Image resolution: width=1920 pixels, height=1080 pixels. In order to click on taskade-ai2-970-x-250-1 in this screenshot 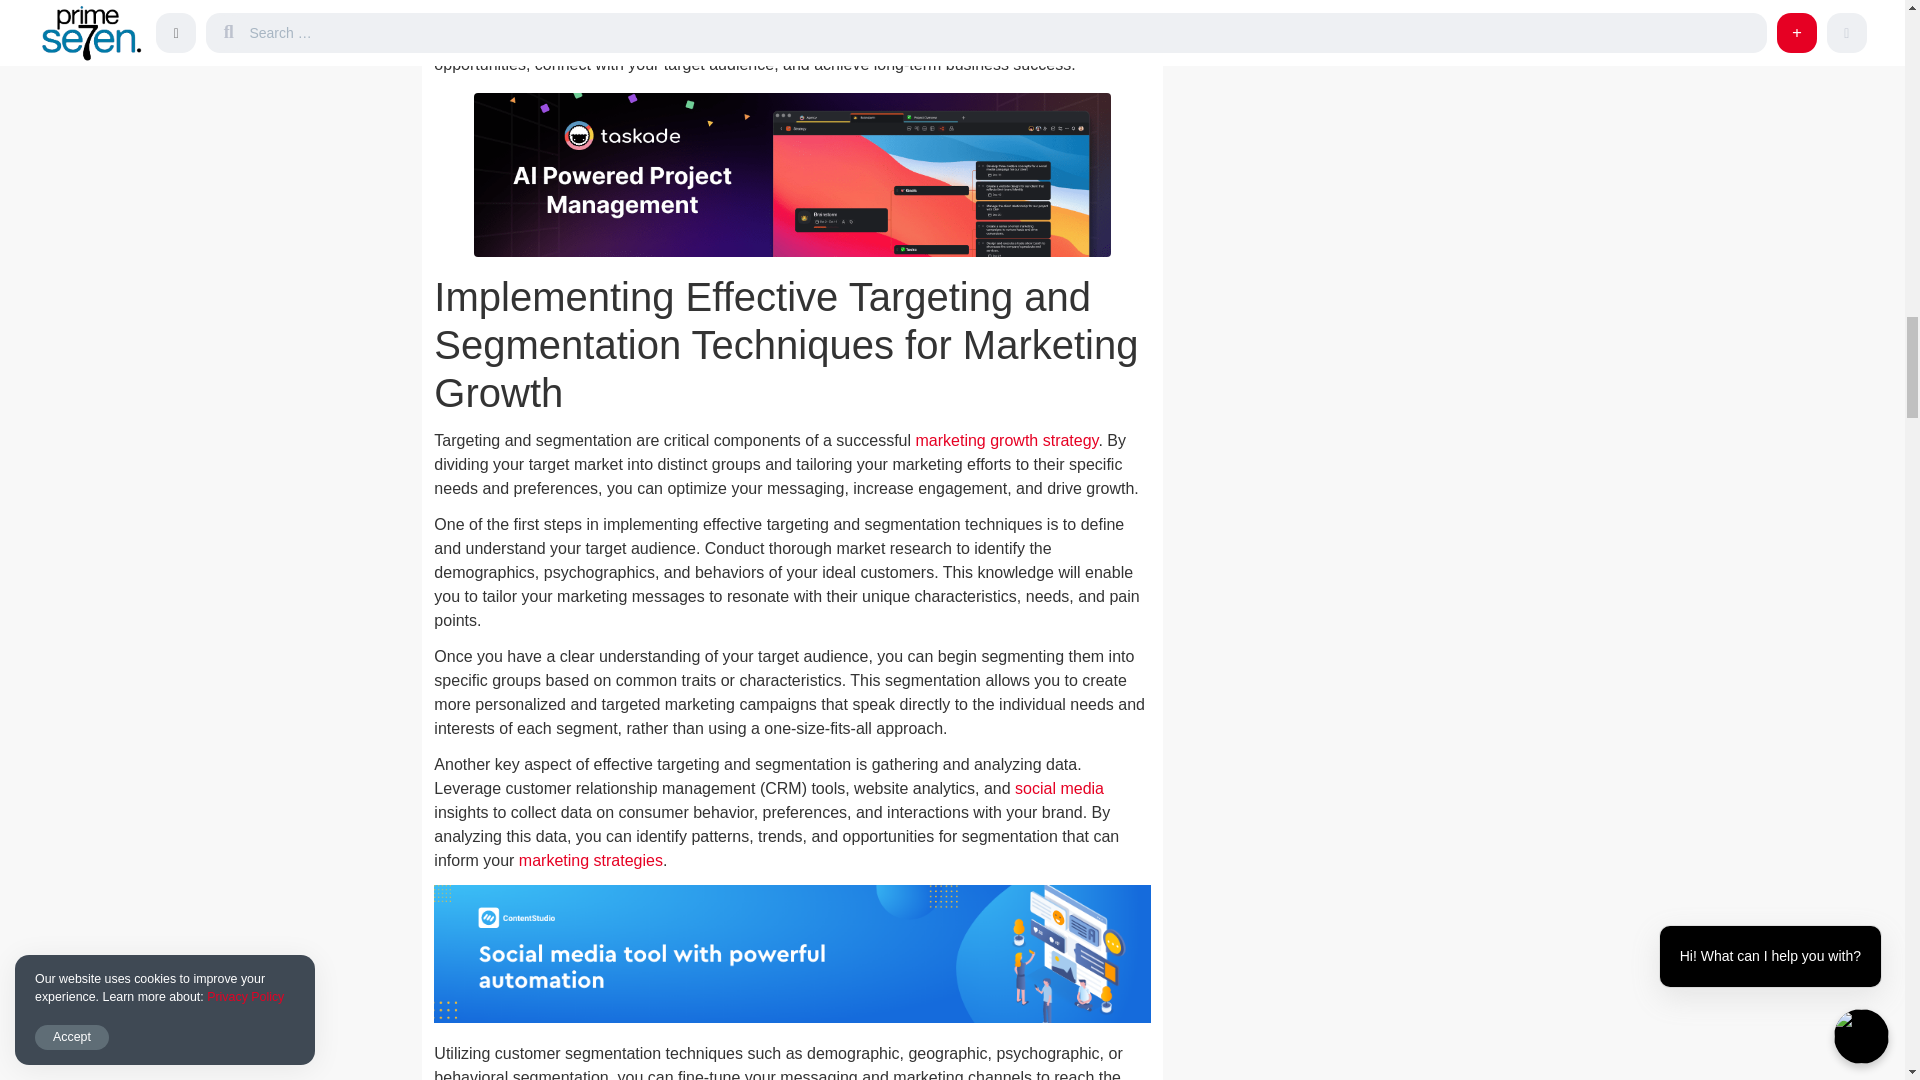, I will do `click(792, 174)`.